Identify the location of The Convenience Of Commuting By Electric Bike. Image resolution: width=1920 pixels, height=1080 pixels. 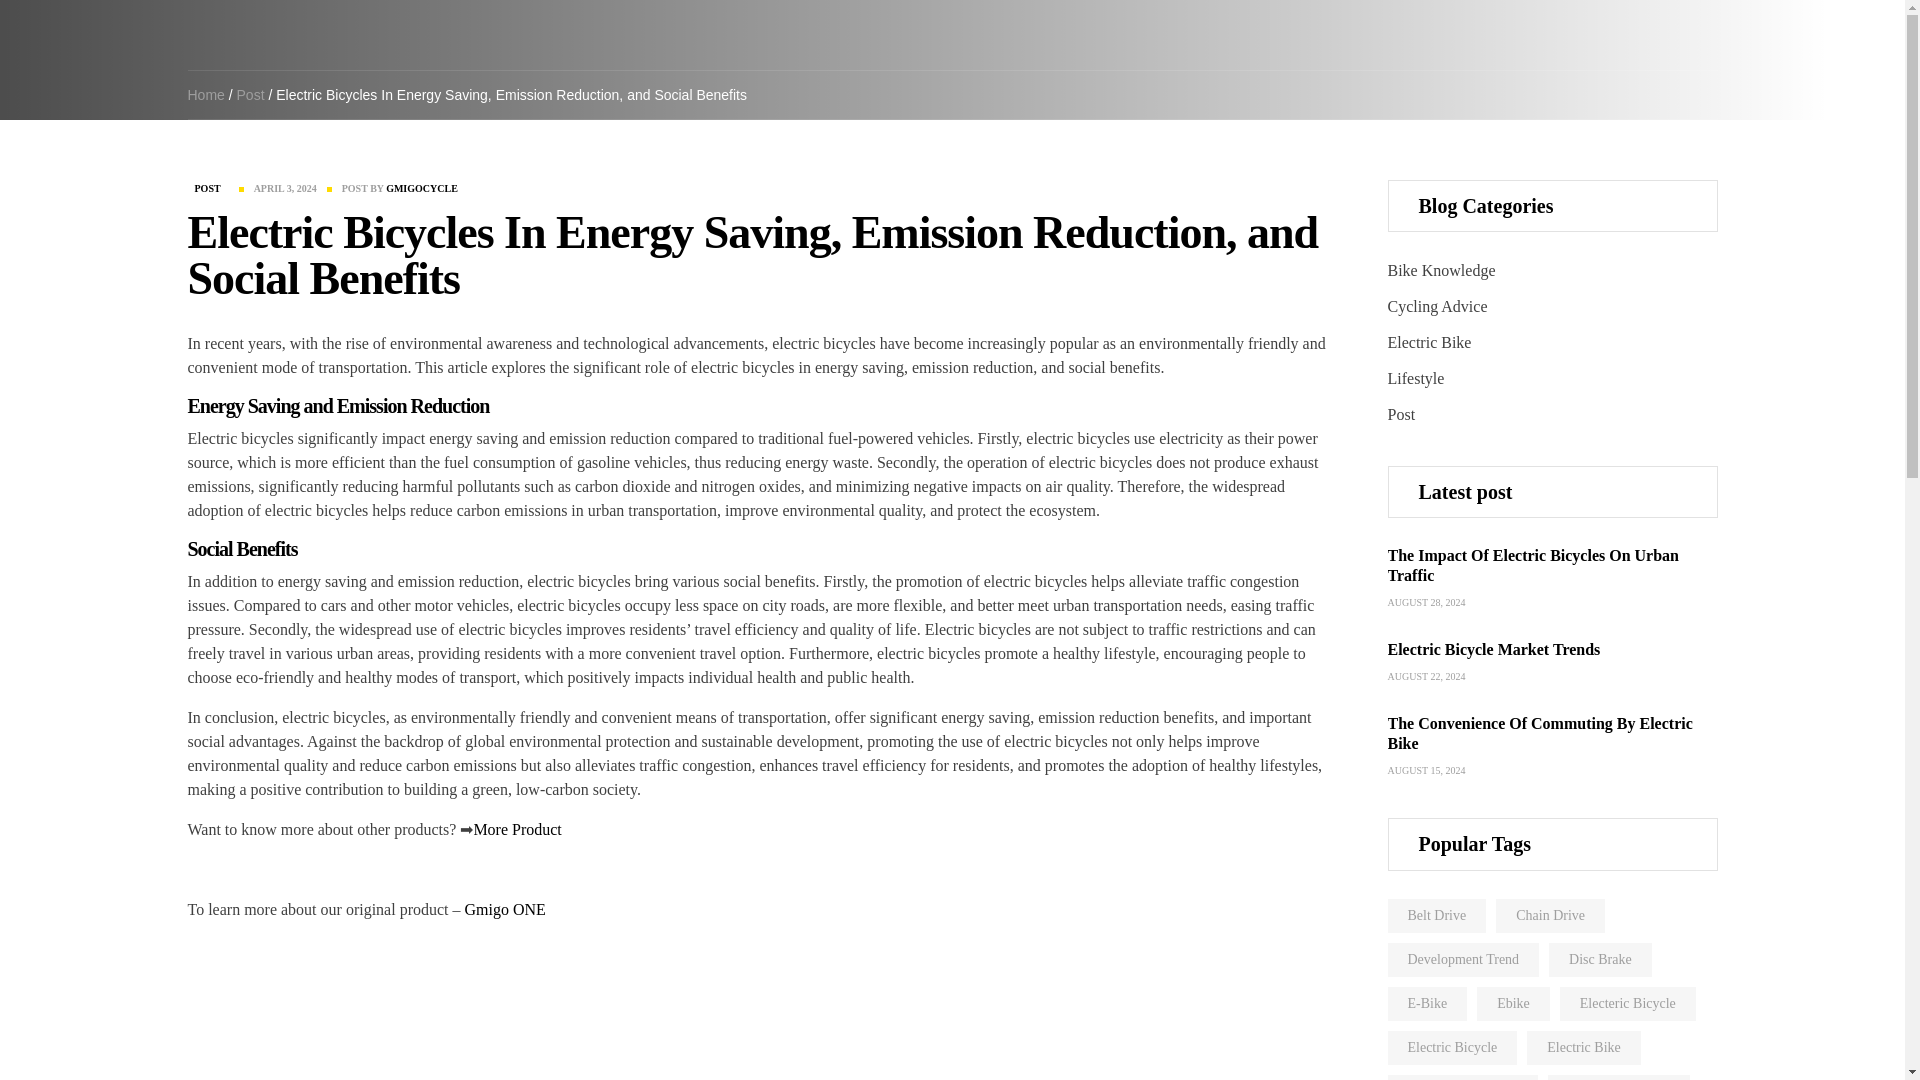
(1540, 732).